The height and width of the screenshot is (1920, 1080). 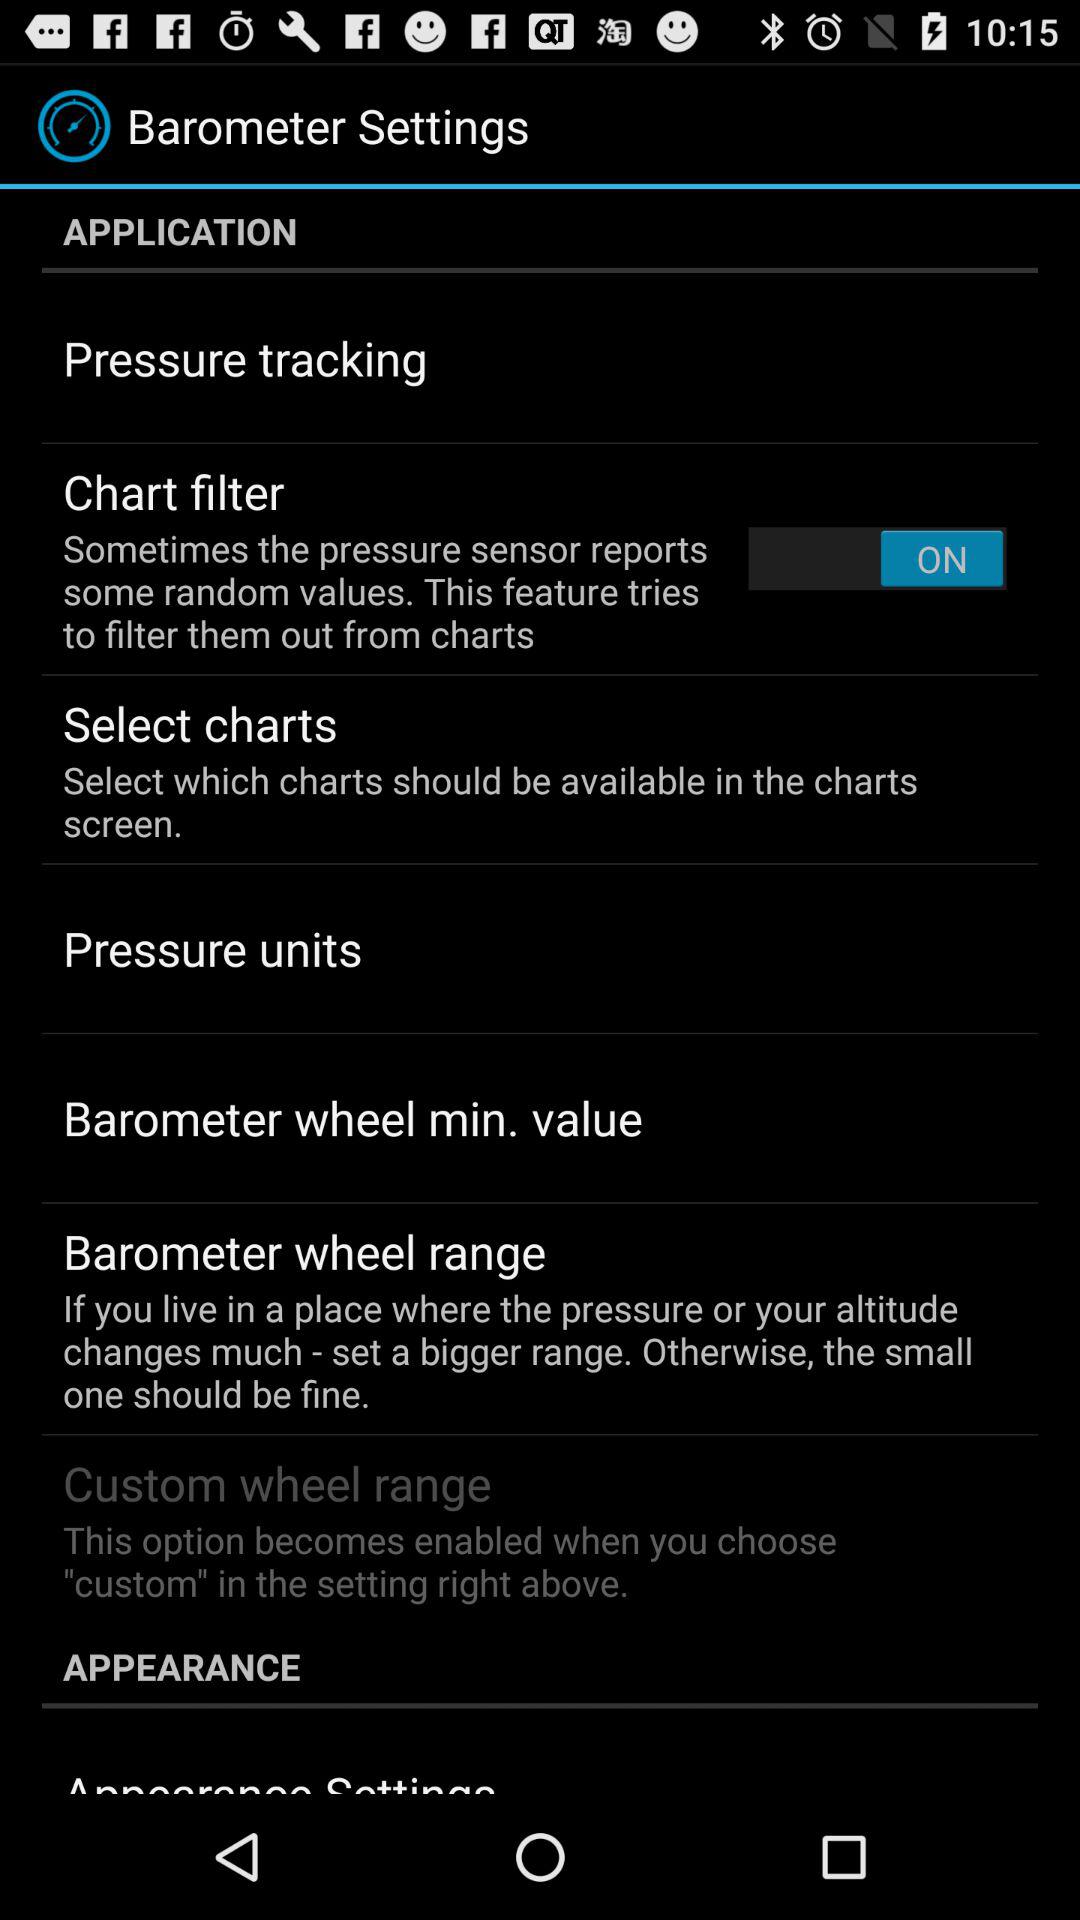 What do you see at coordinates (526, 1561) in the screenshot?
I see `click the item above appearance` at bounding box center [526, 1561].